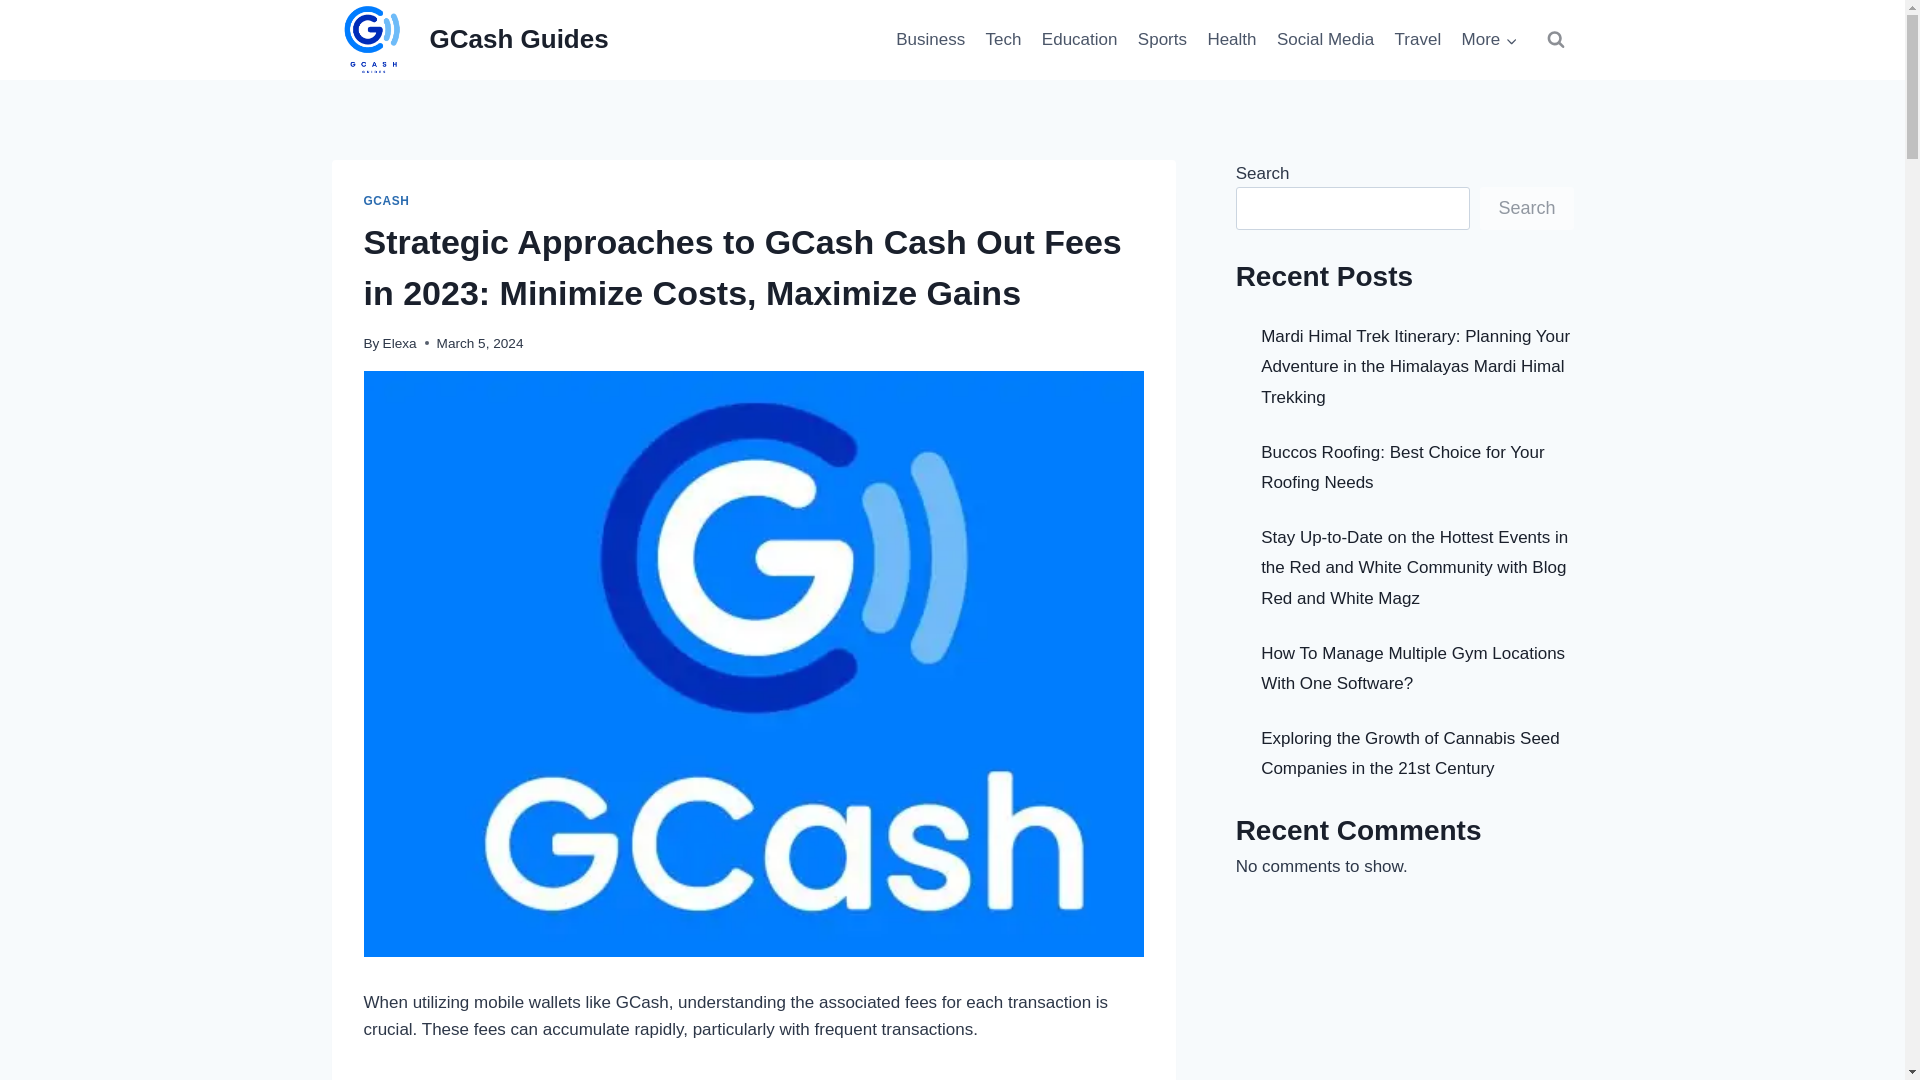 Image resolution: width=1920 pixels, height=1080 pixels. What do you see at coordinates (1080, 40) in the screenshot?
I see `Education` at bounding box center [1080, 40].